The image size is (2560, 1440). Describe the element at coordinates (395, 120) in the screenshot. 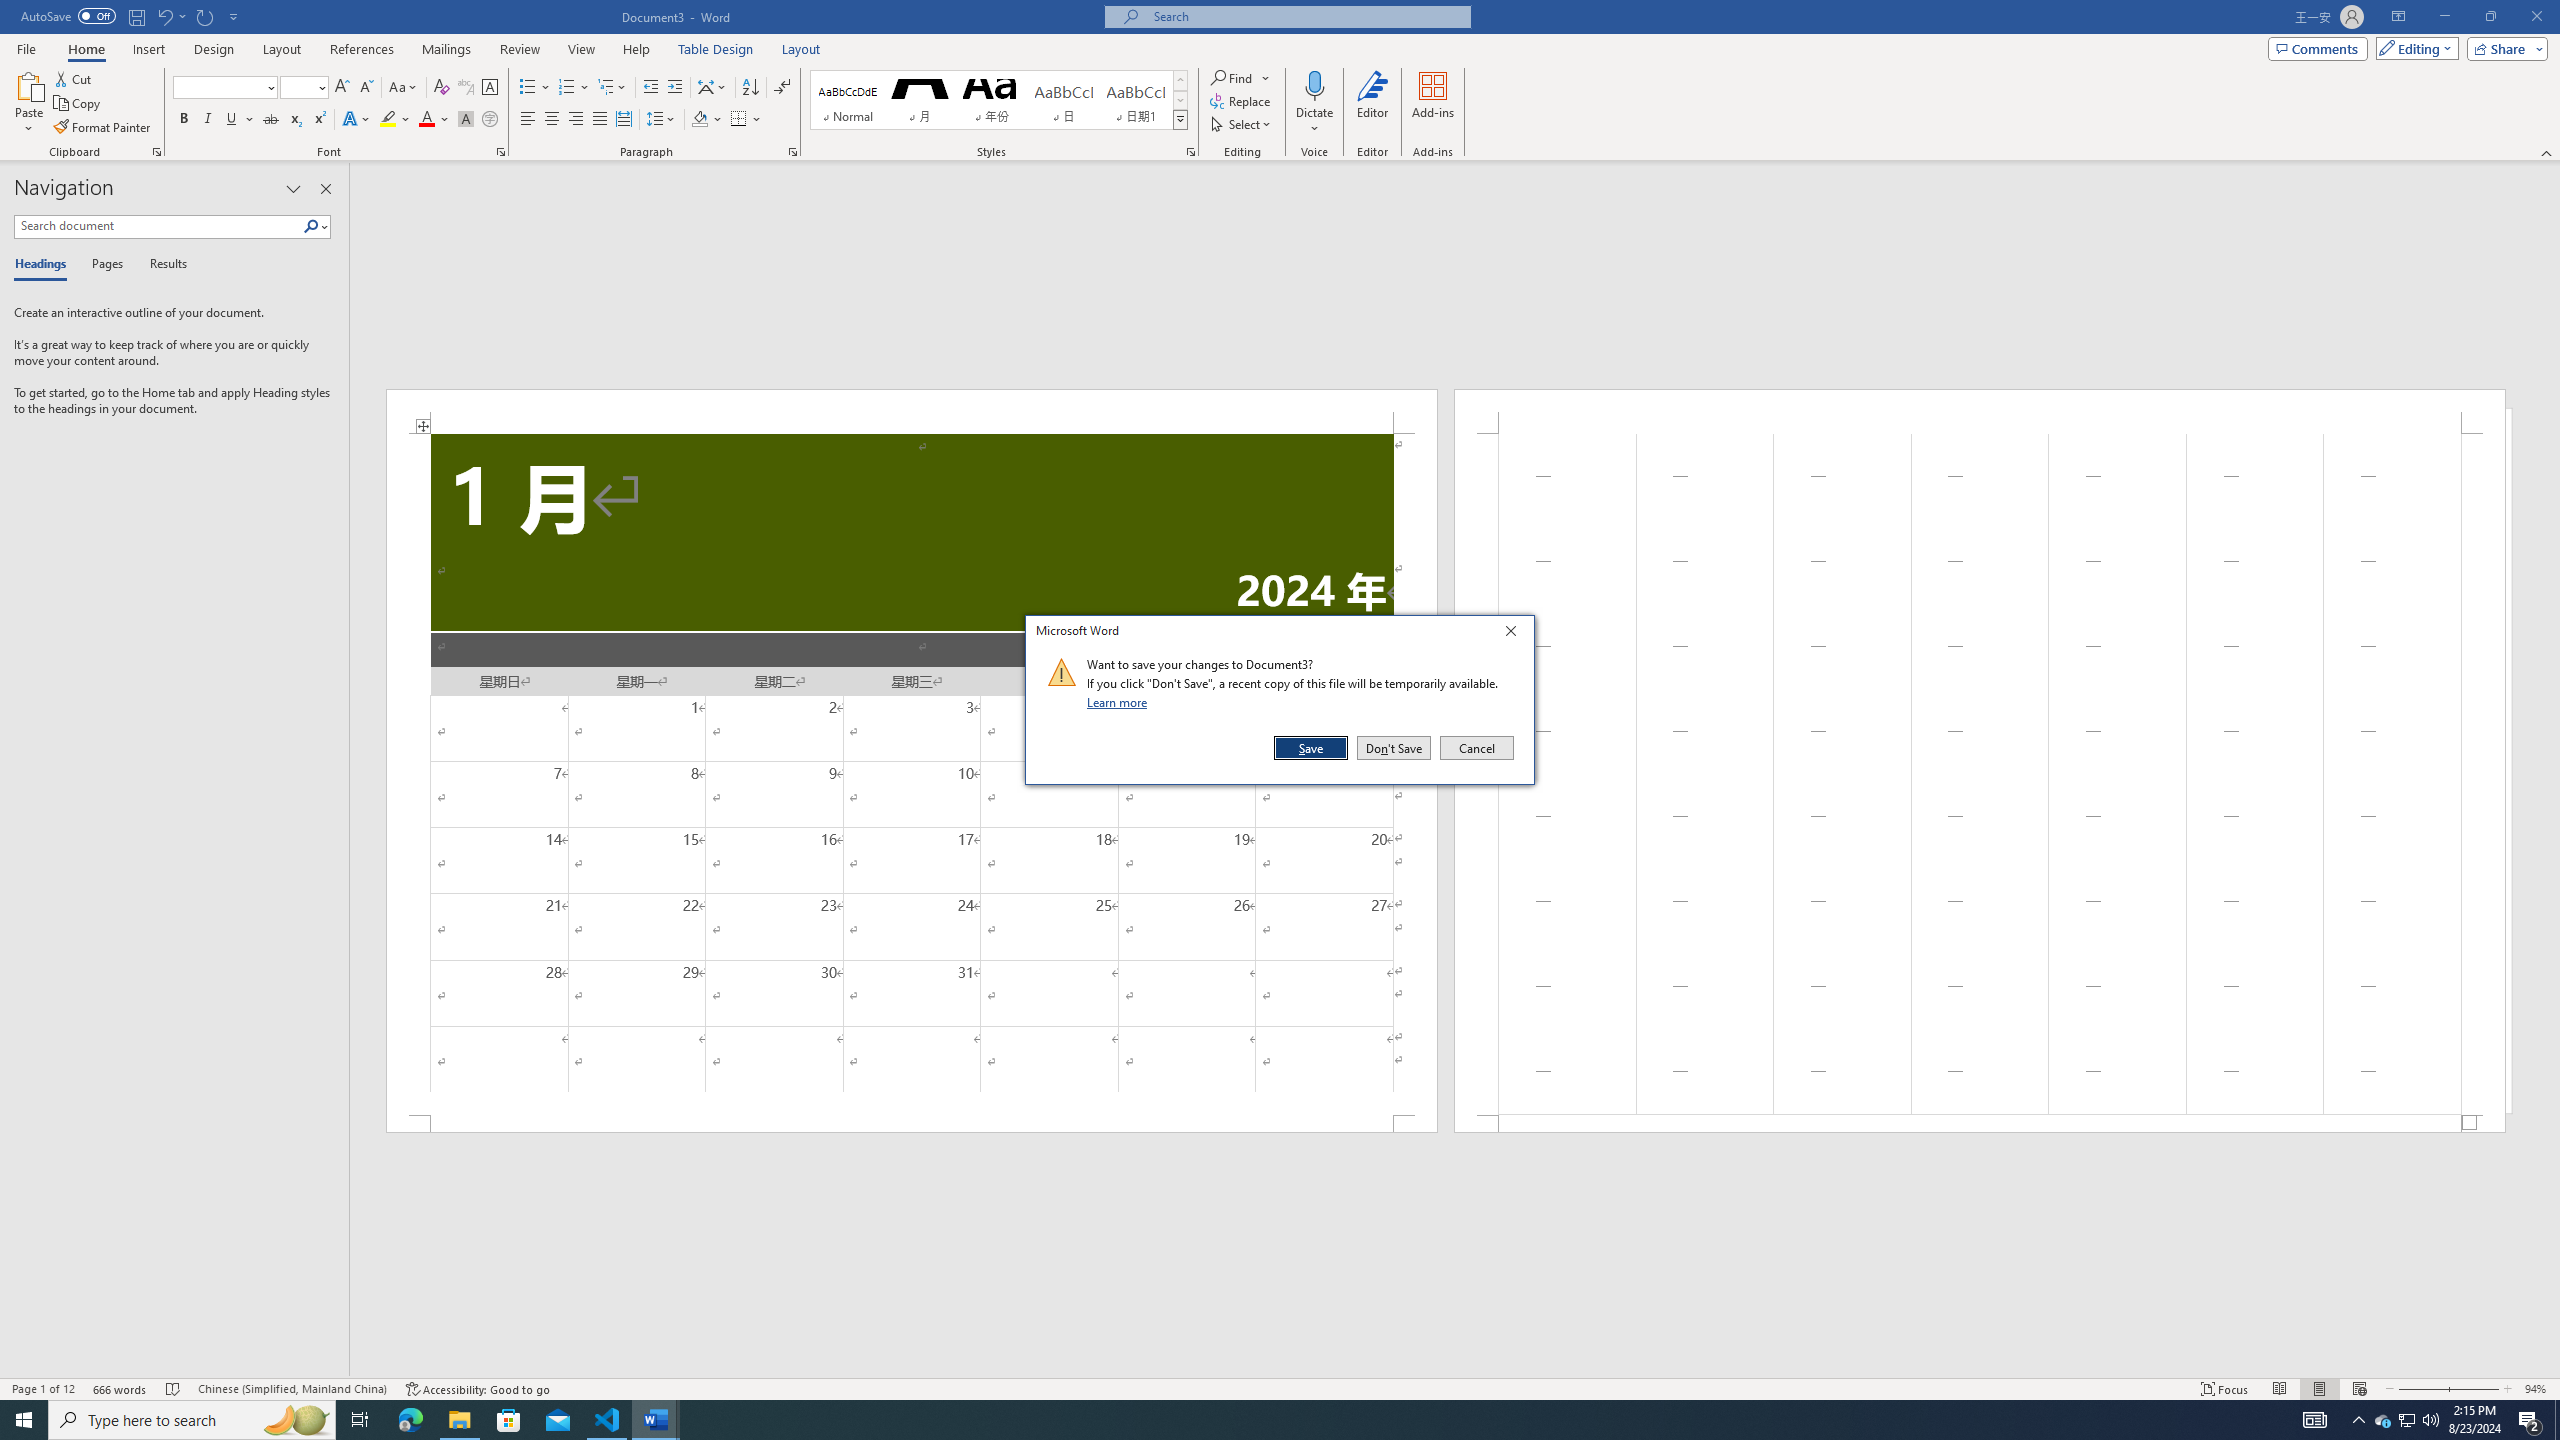

I see `Text Highlight Color` at that location.